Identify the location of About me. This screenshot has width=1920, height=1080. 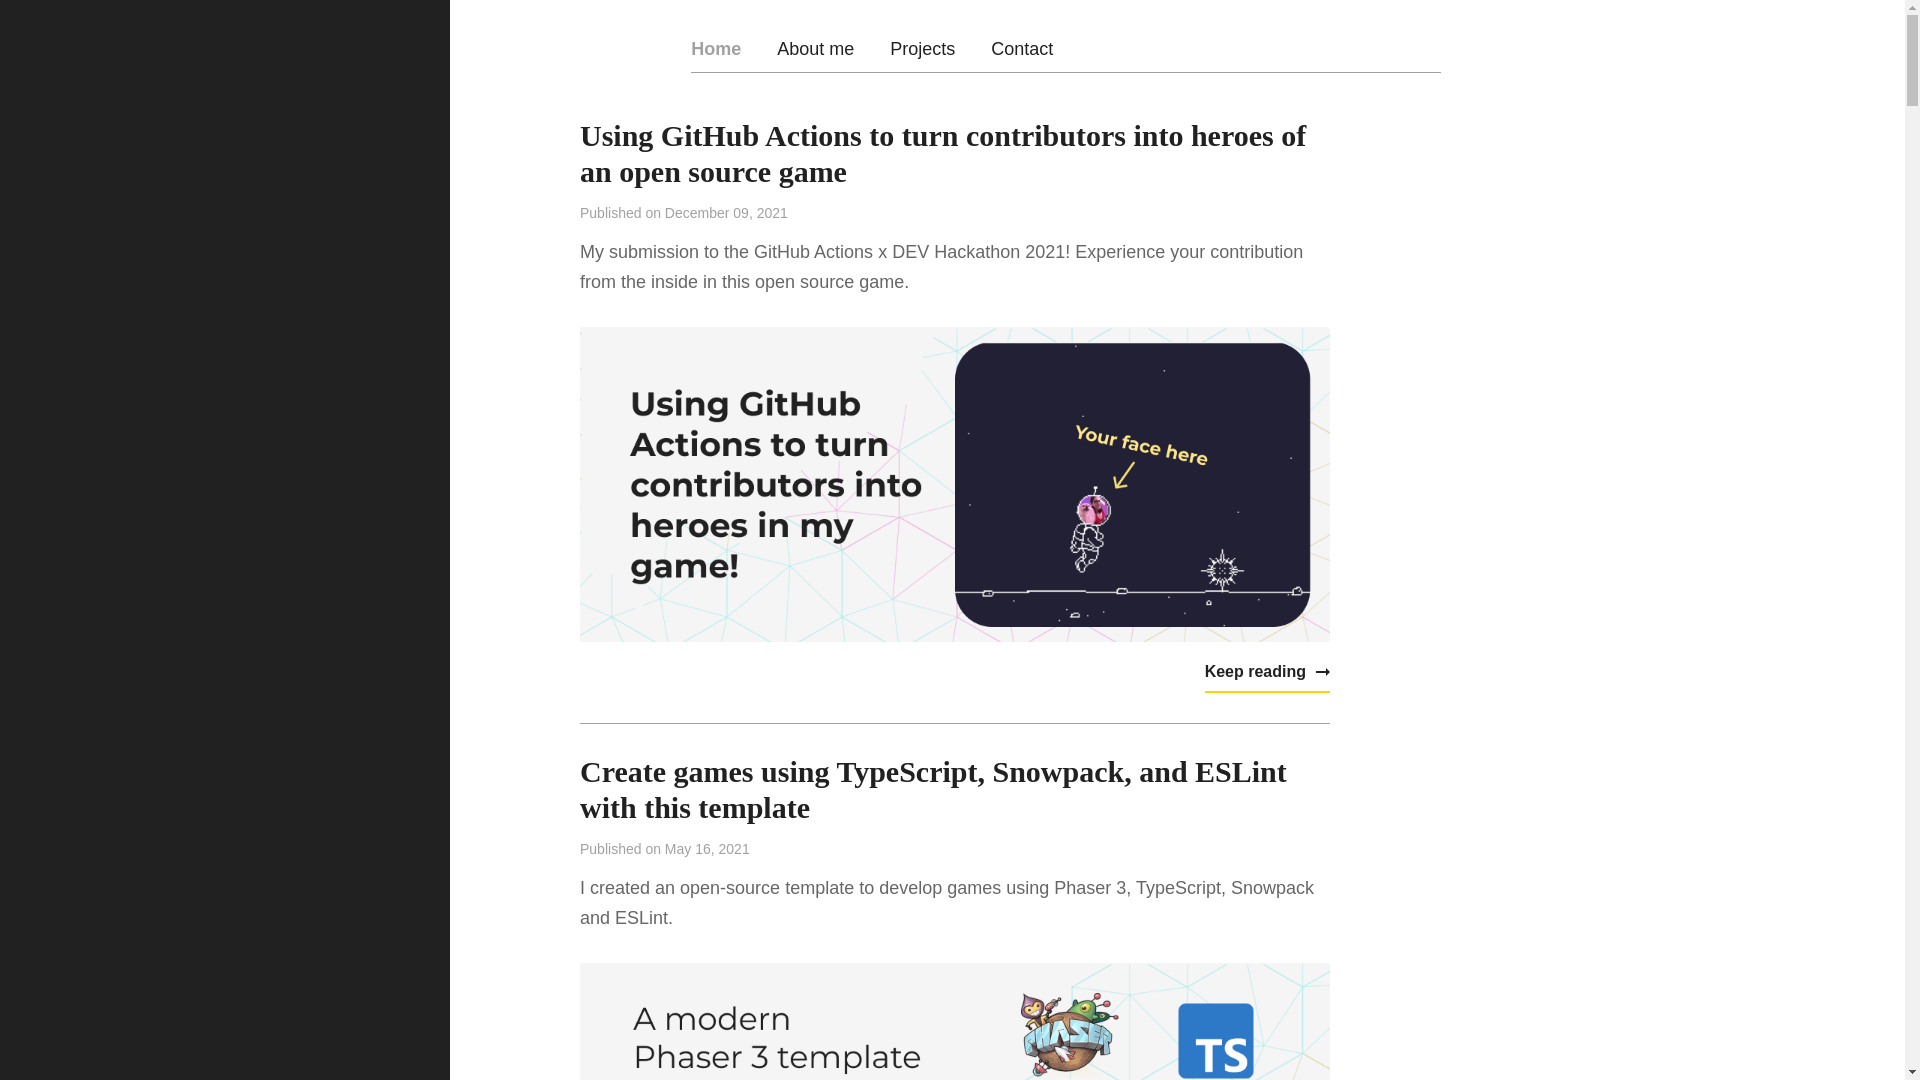
(816, 48).